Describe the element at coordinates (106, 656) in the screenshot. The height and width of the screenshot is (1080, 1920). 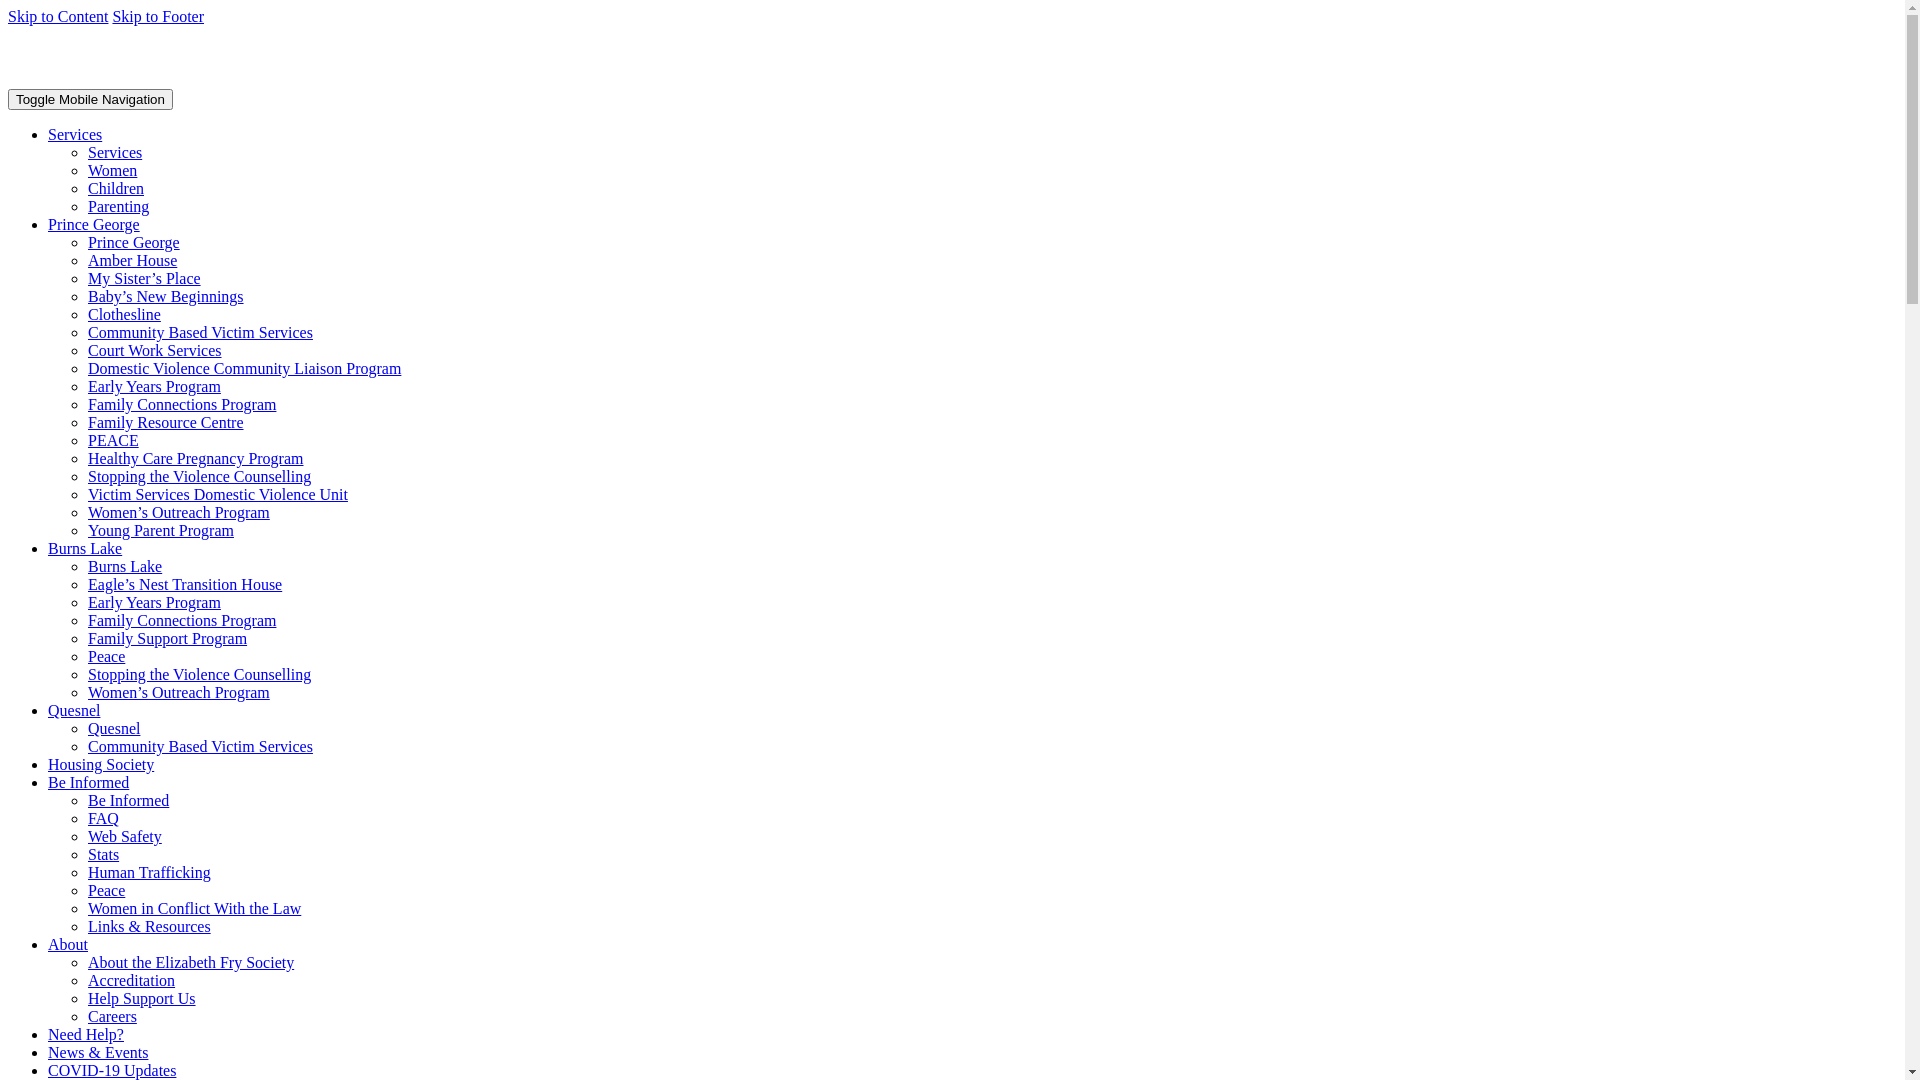
I see `Peace` at that location.